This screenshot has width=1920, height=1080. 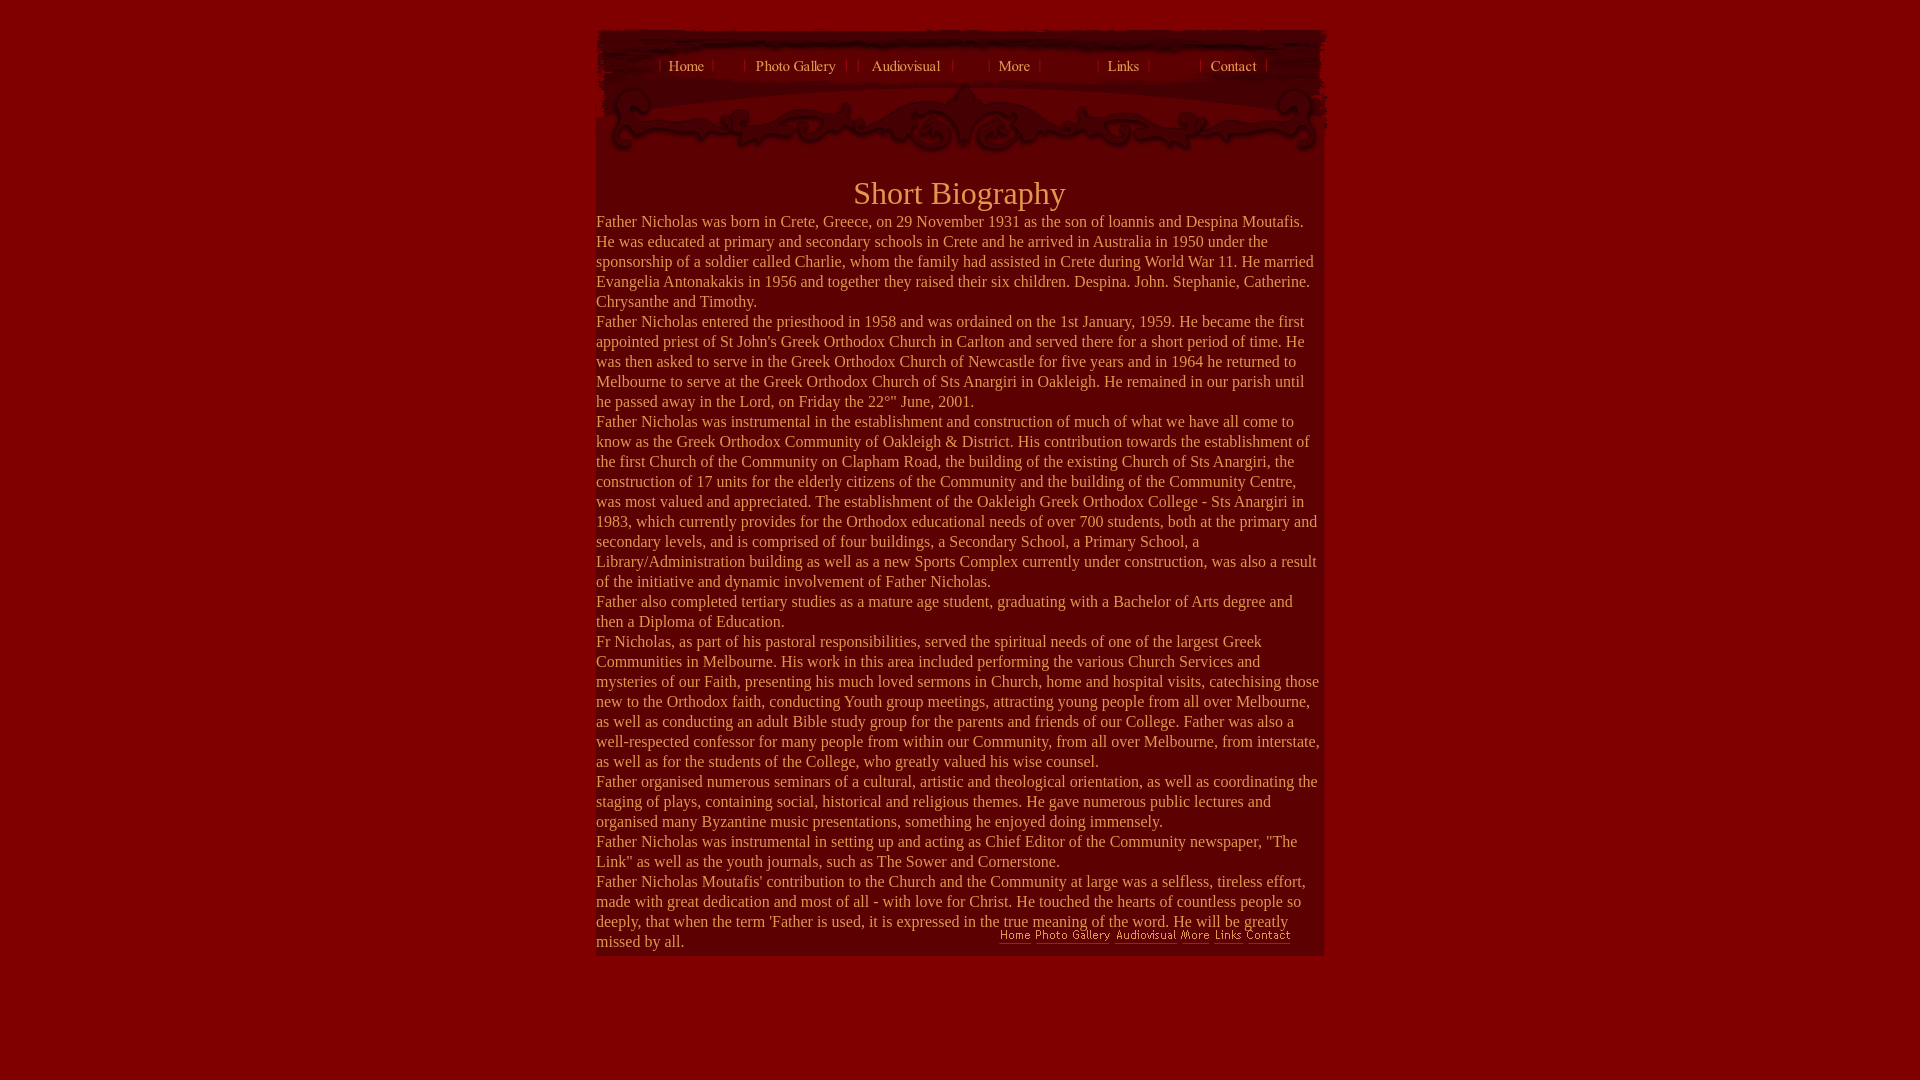 What do you see at coordinates (1146, 945) in the screenshot?
I see `Audiovisual` at bounding box center [1146, 945].